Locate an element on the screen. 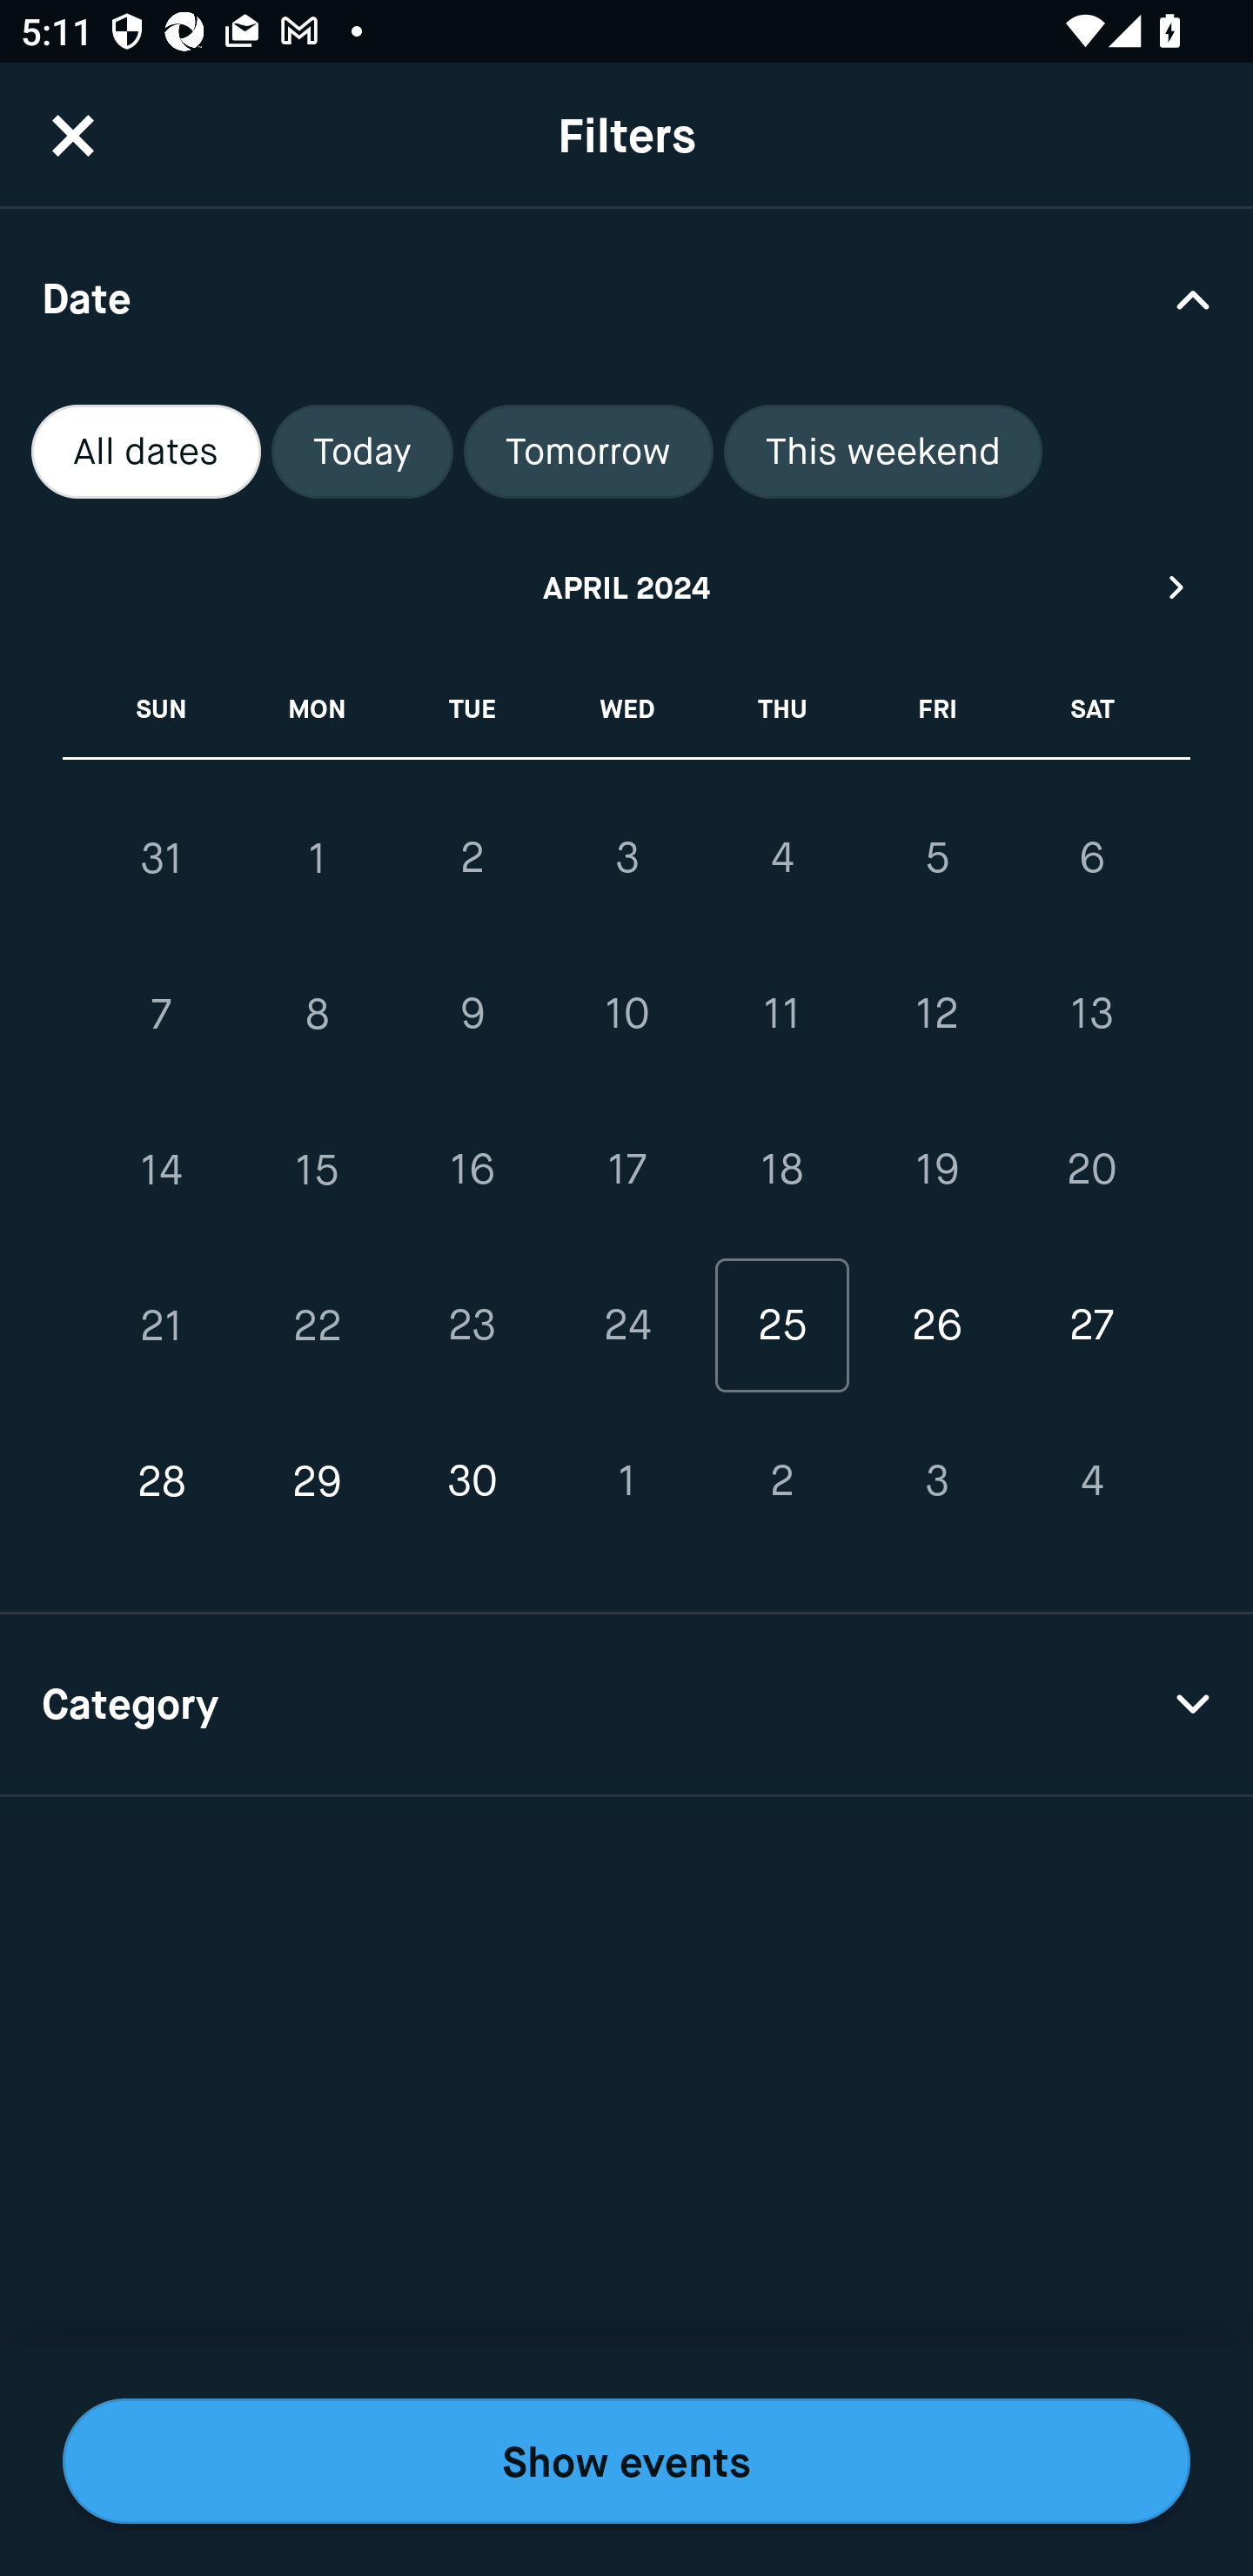  11 is located at coordinates (781, 1015).